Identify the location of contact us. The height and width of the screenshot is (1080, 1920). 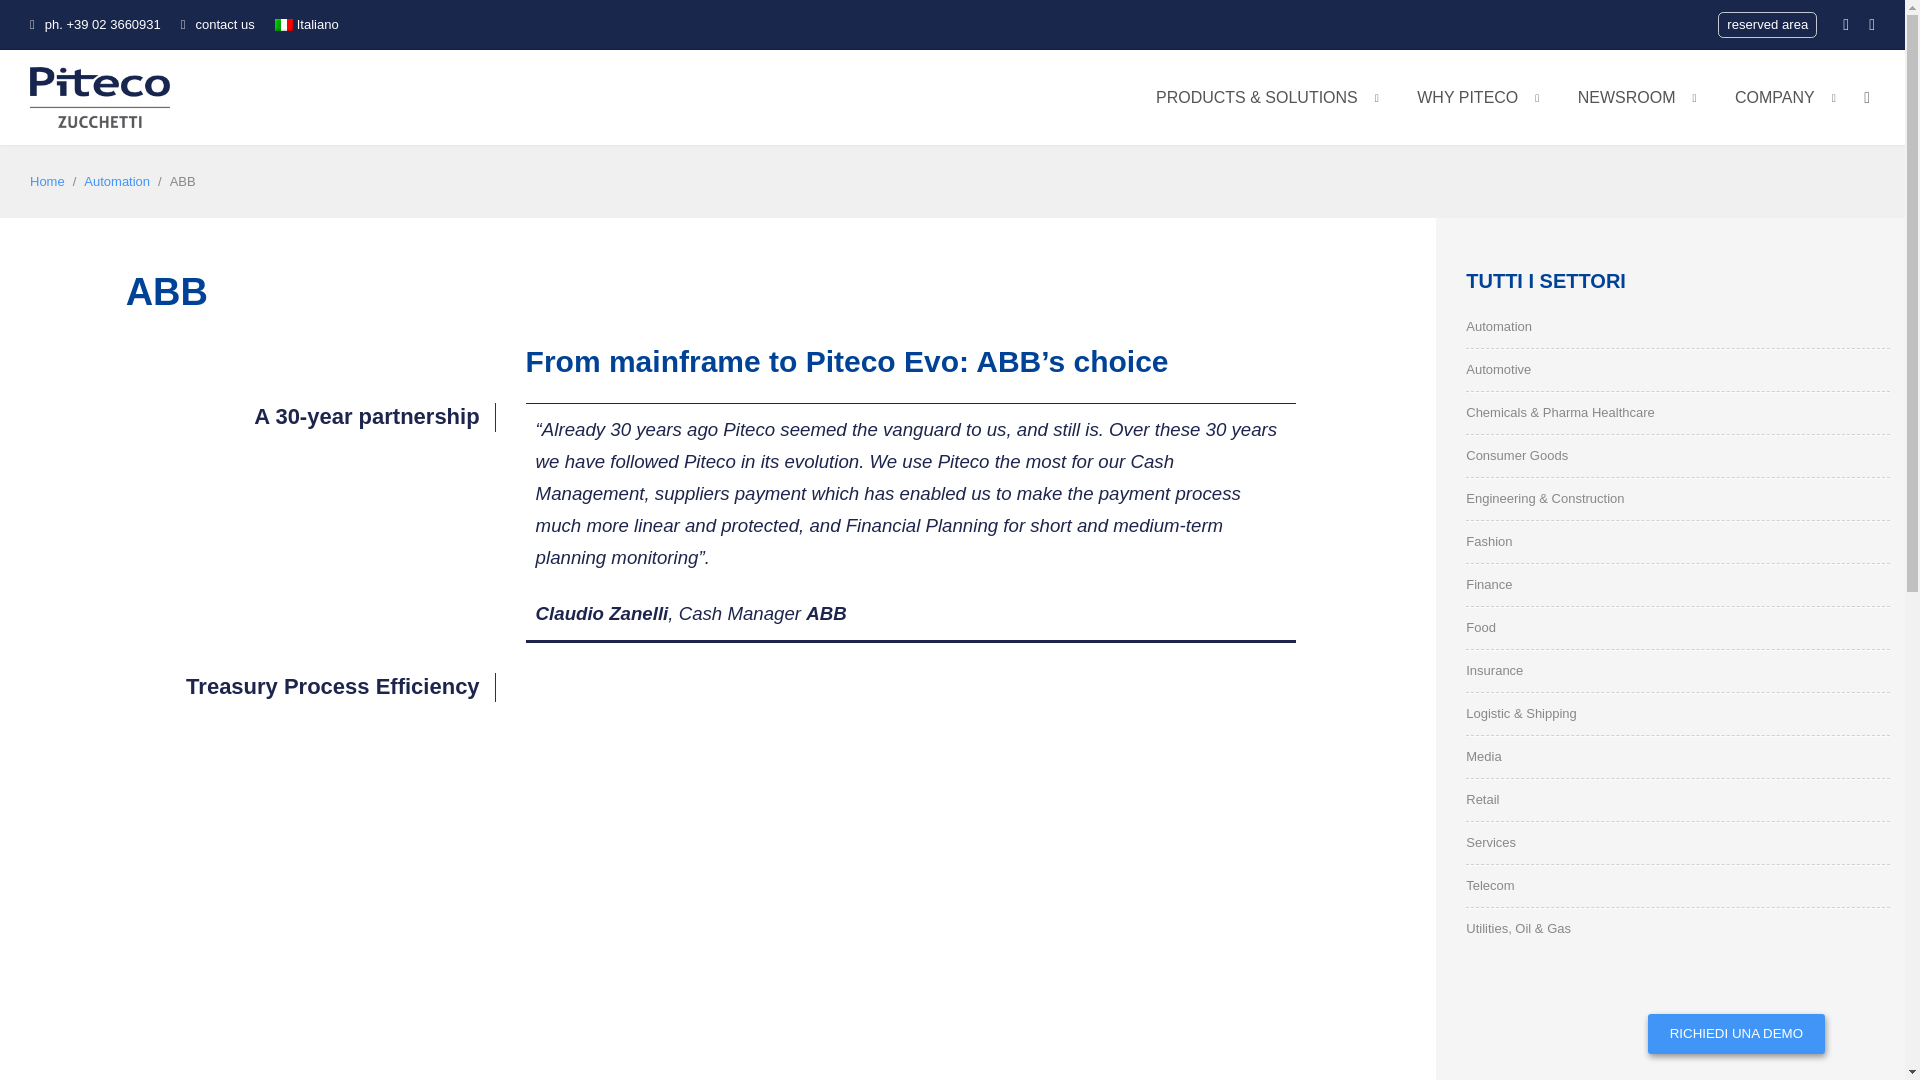
(218, 24).